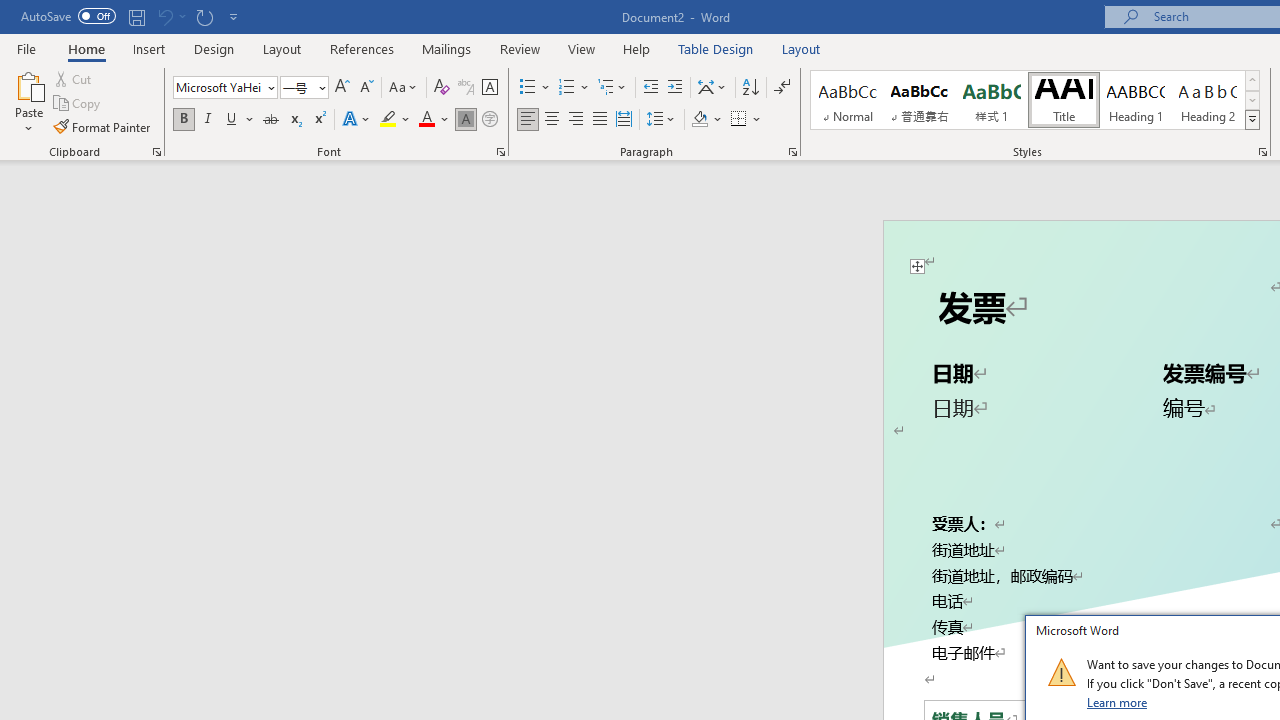 Image resolution: width=1280 pixels, height=720 pixels. What do you see at coordinates (150, 48) in the screenshot?
I see `Insert` at bounding box center [150, 48].